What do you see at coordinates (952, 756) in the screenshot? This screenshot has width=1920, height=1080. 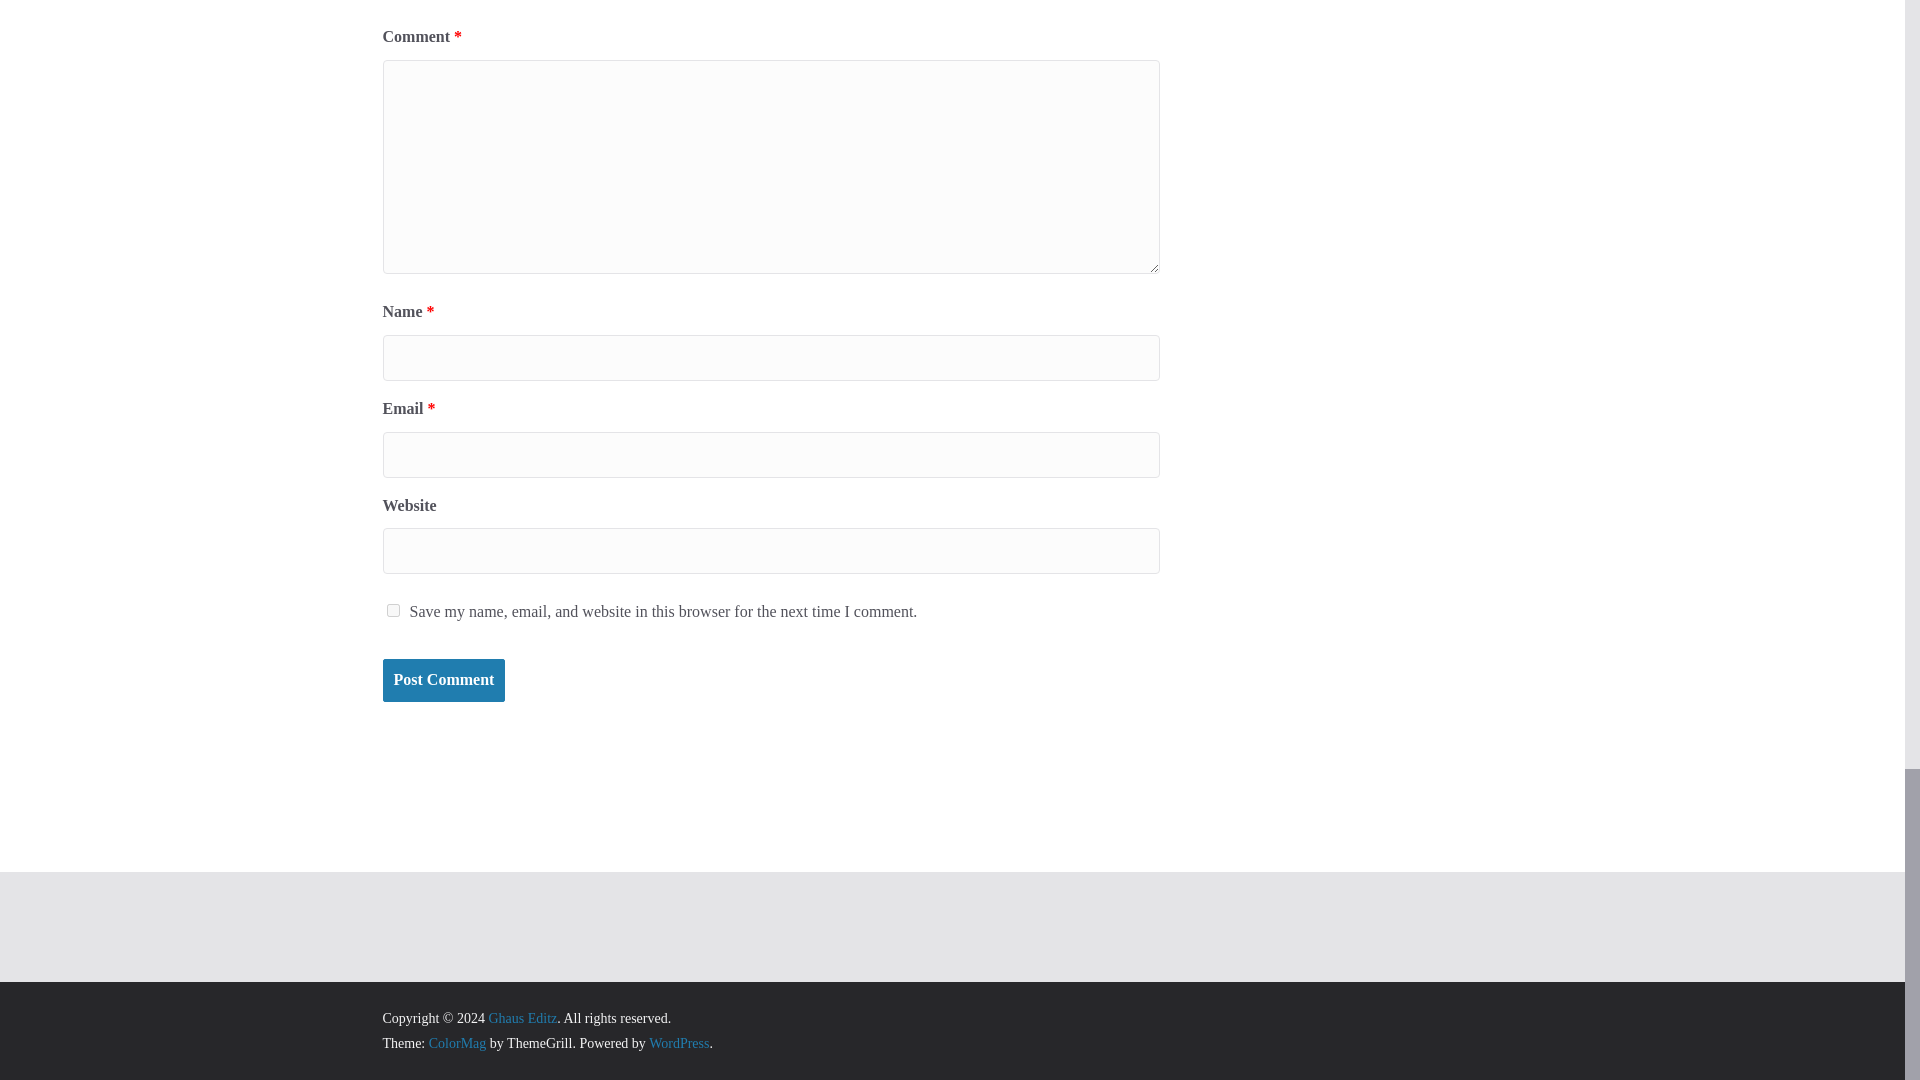 I see `Advertisement` at bounding box center [952, 756].